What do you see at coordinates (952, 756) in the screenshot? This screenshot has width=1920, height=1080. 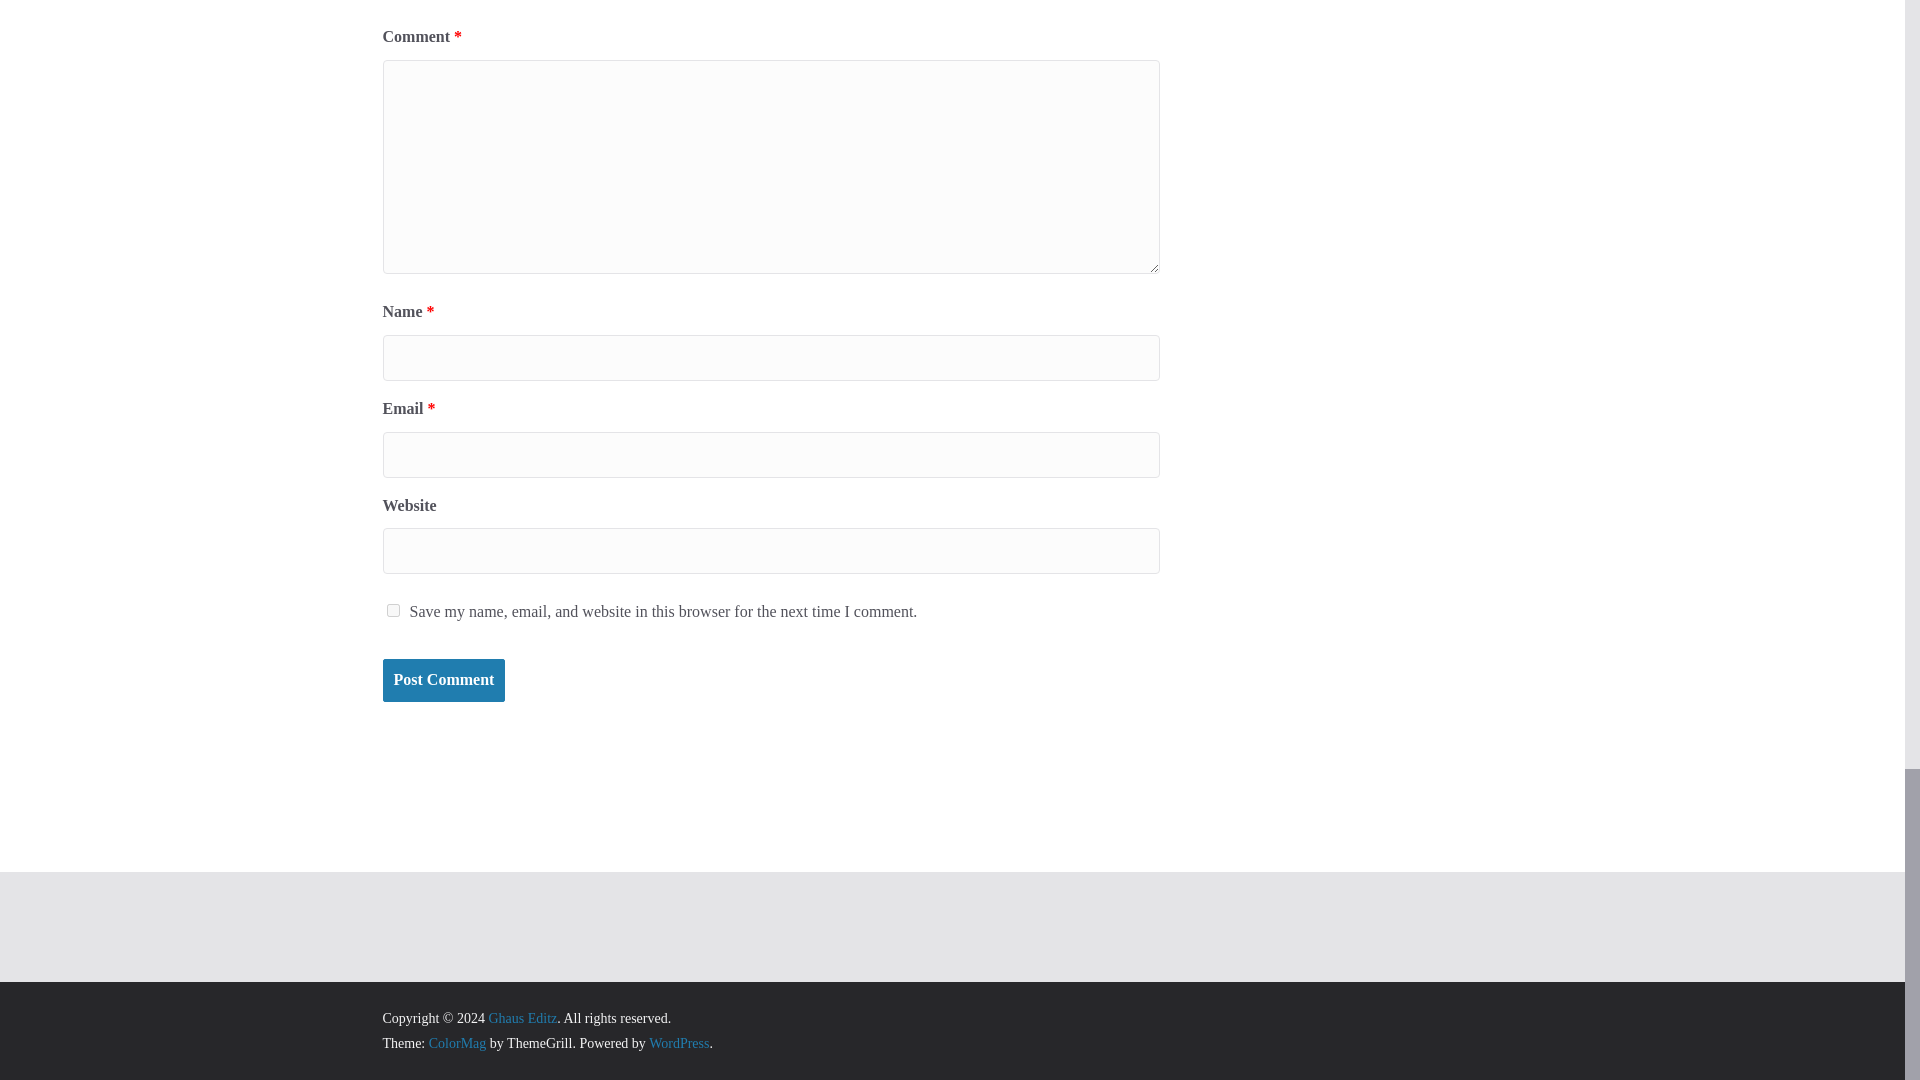 I see `Advertisement` at bounding box center [952, 756].